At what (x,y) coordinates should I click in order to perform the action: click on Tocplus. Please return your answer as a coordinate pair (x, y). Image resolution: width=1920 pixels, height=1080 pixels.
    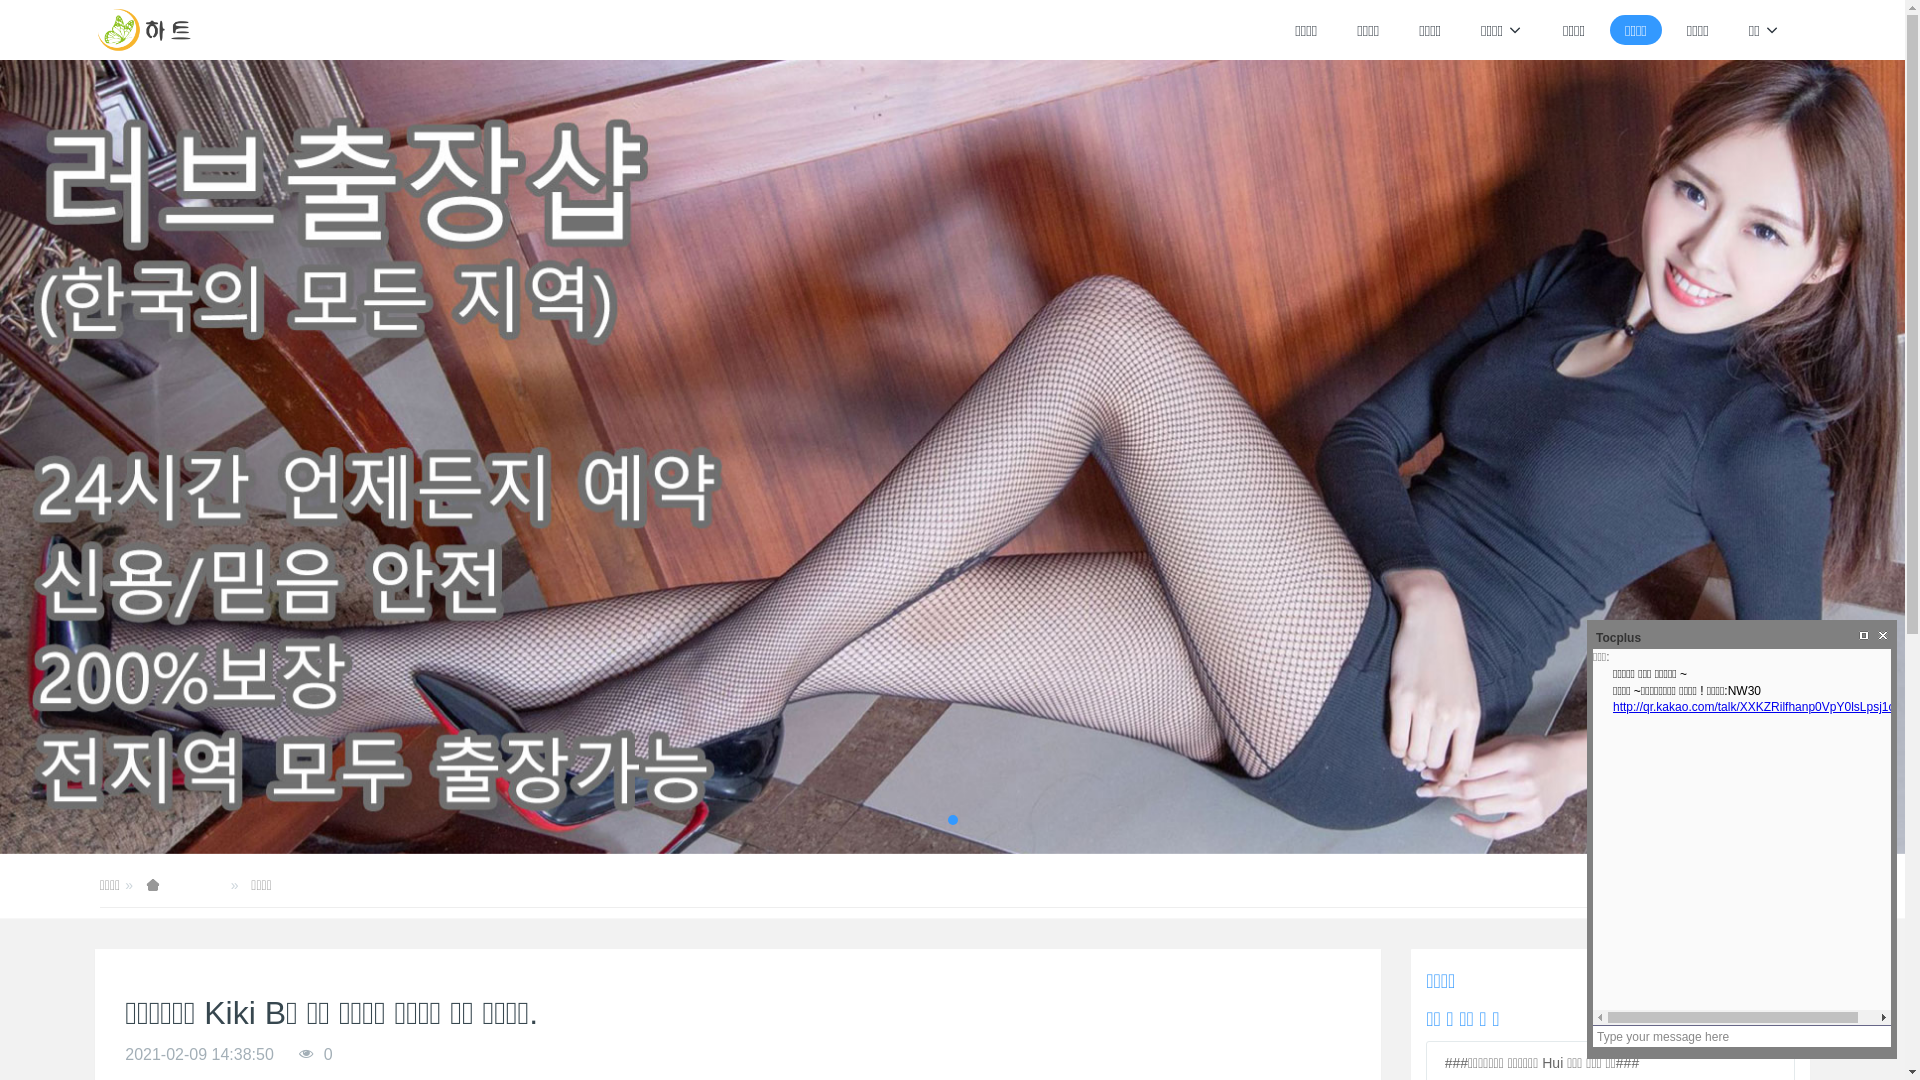
    Looking at the image, I should click on (1616, 638).